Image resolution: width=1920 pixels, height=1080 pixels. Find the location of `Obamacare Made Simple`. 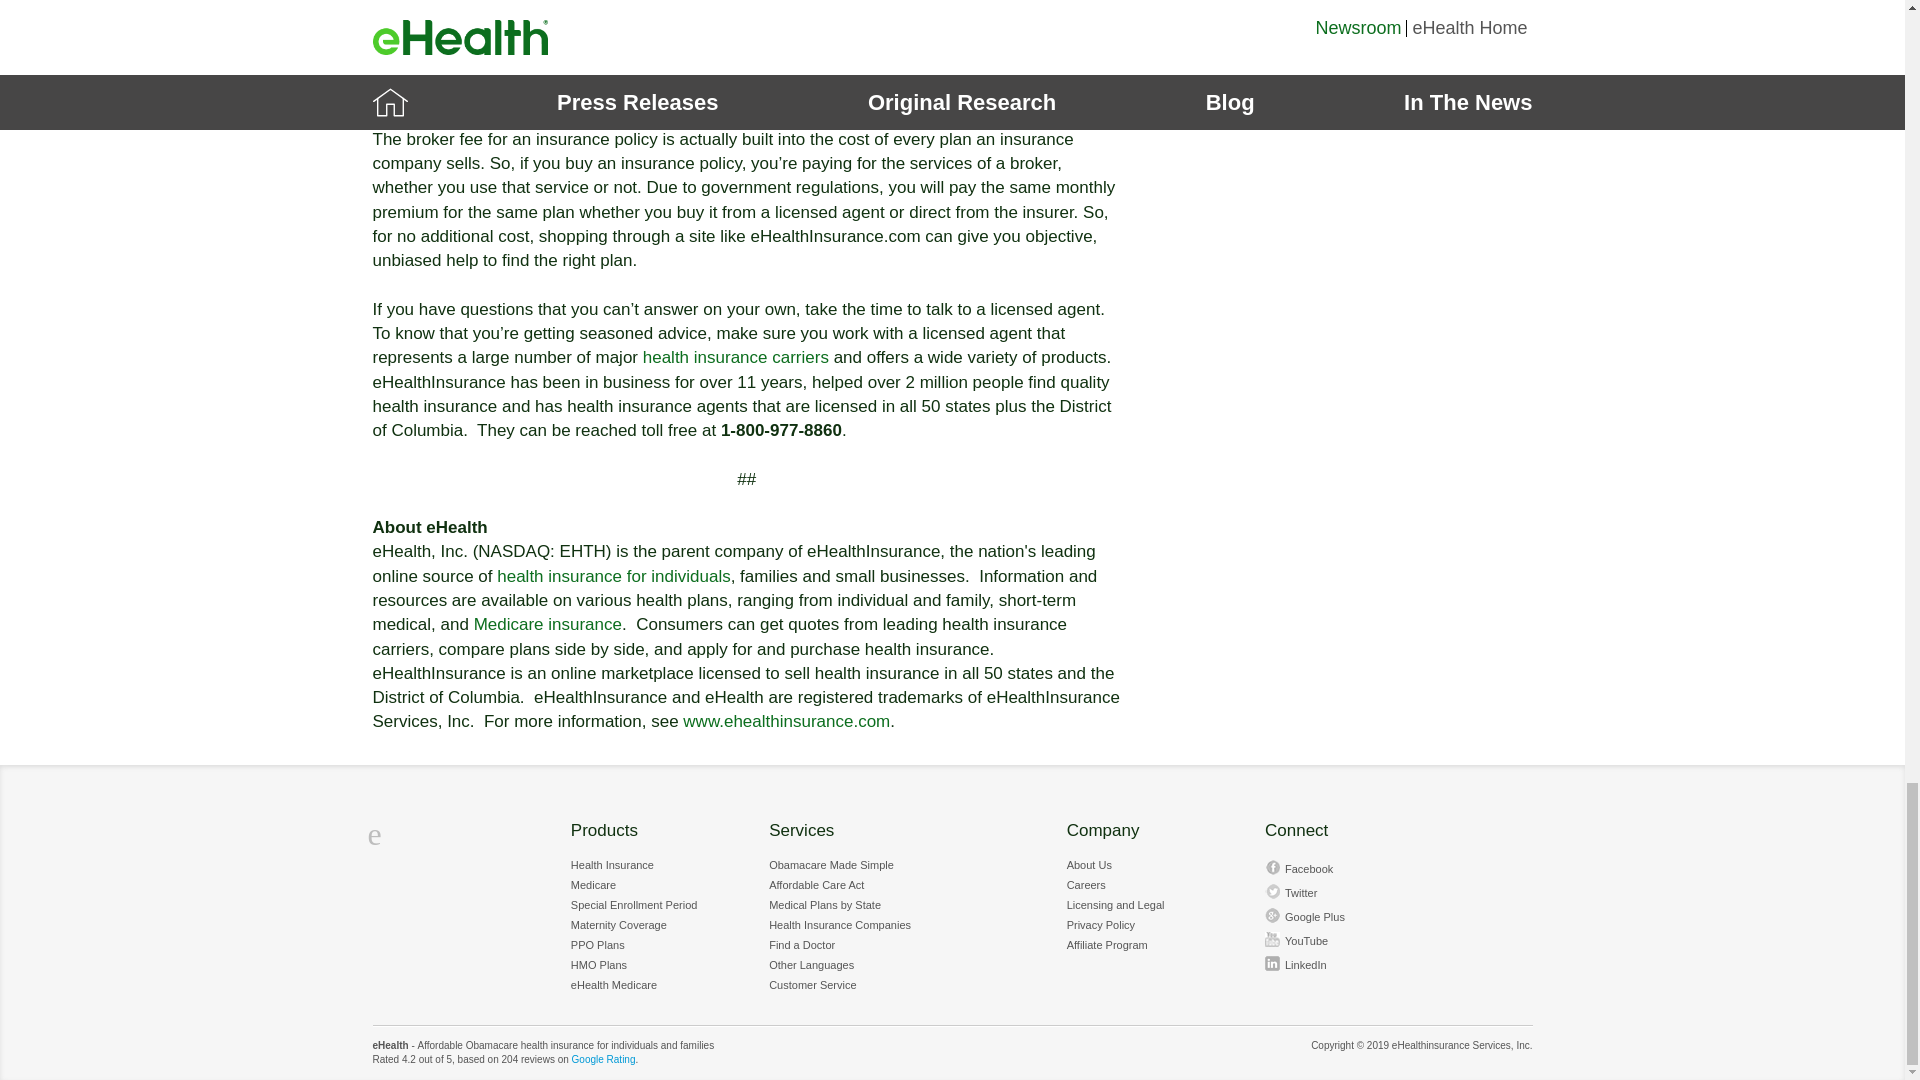

Obamacare Made Simple is located at coordinates (832, 864).